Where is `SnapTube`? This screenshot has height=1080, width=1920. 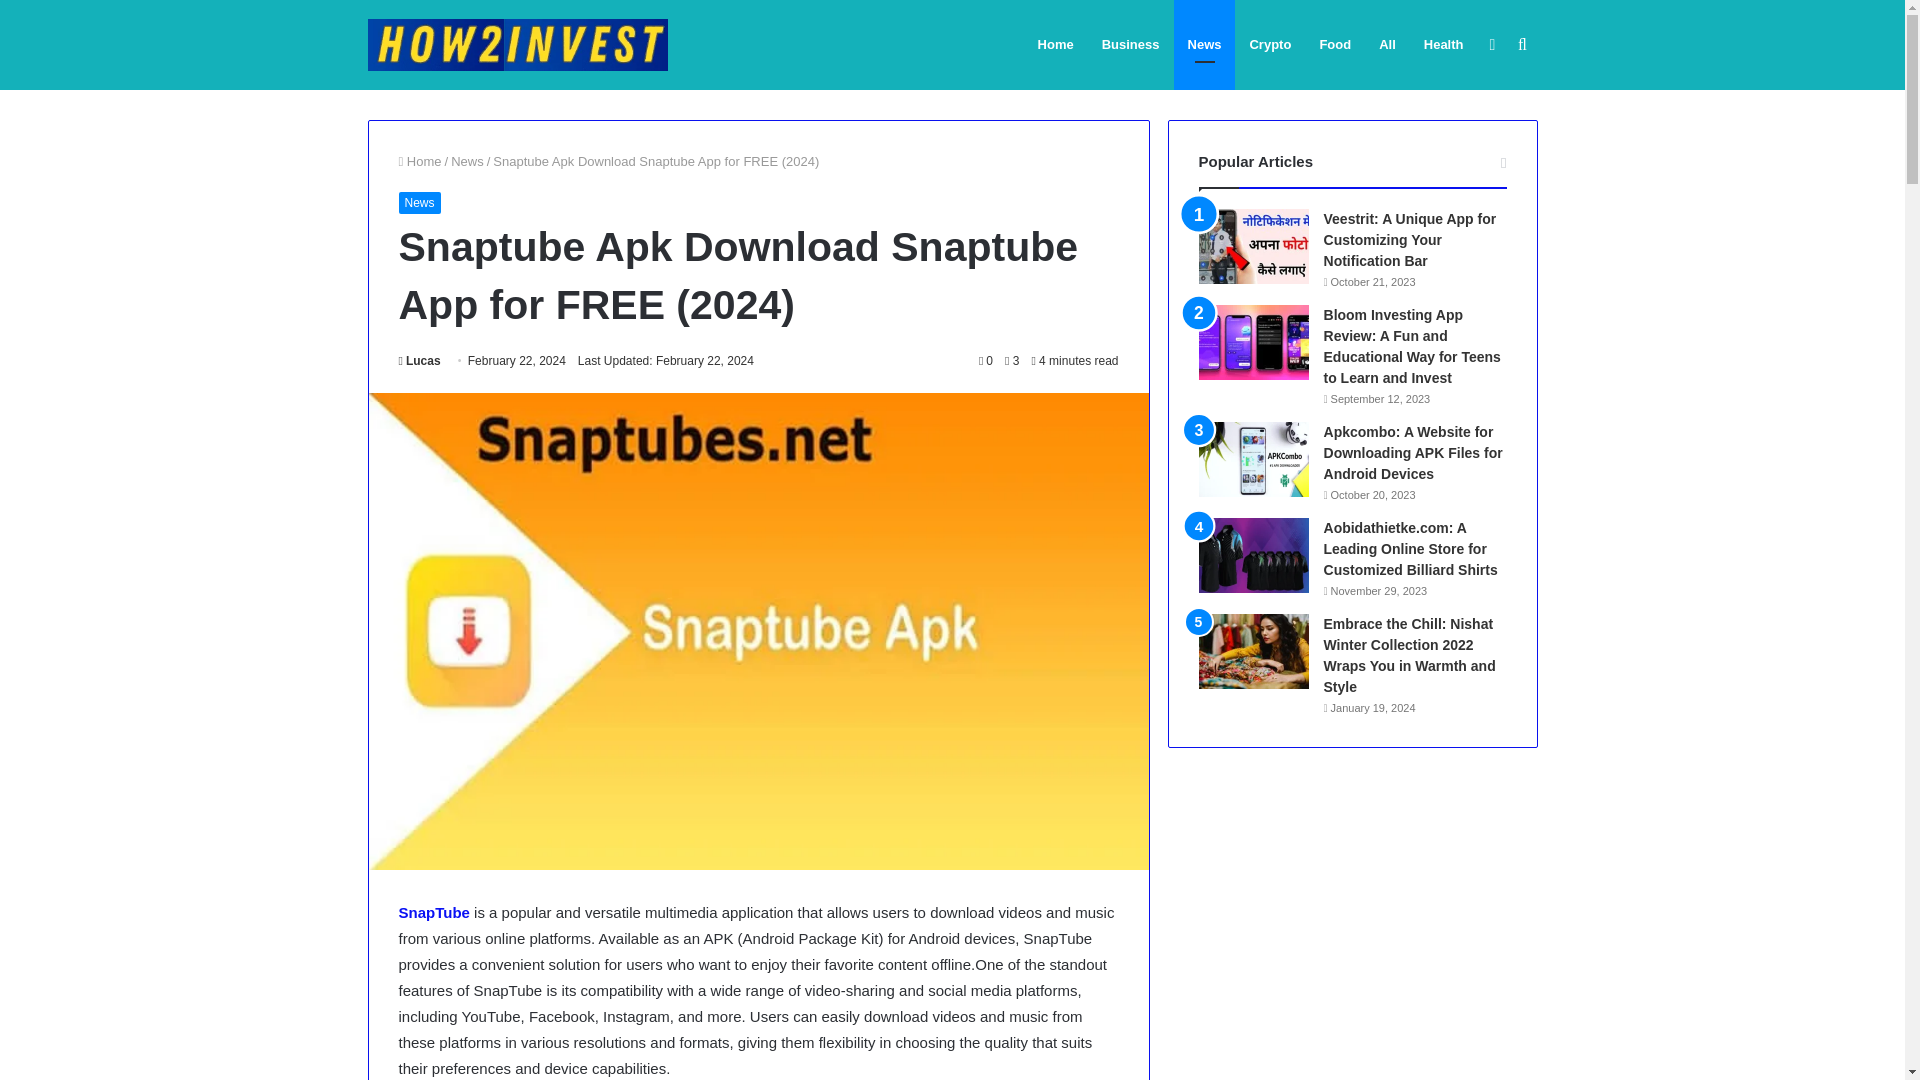 SnapTube is located at coordinates (432, 912).